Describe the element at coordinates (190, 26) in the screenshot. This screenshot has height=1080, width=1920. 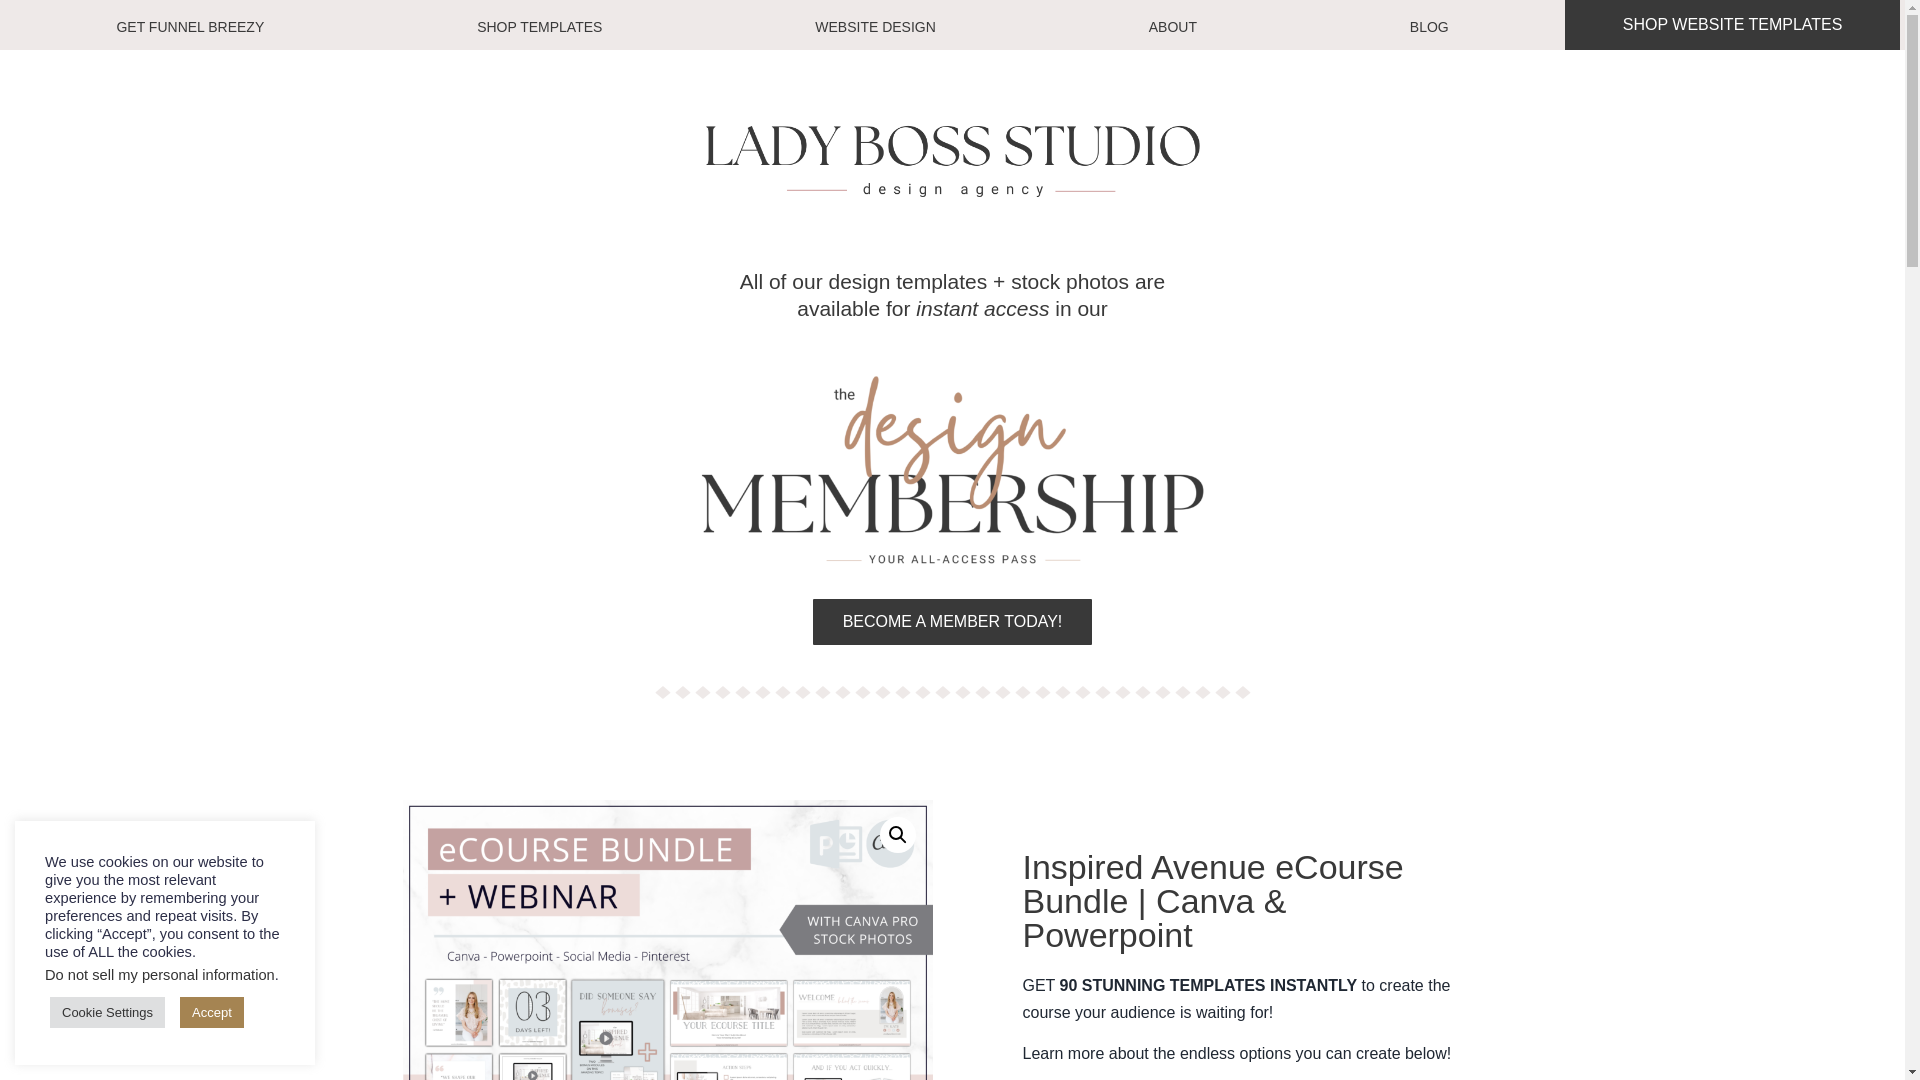
I see `GET FUNNEL BREEZY` at that location.